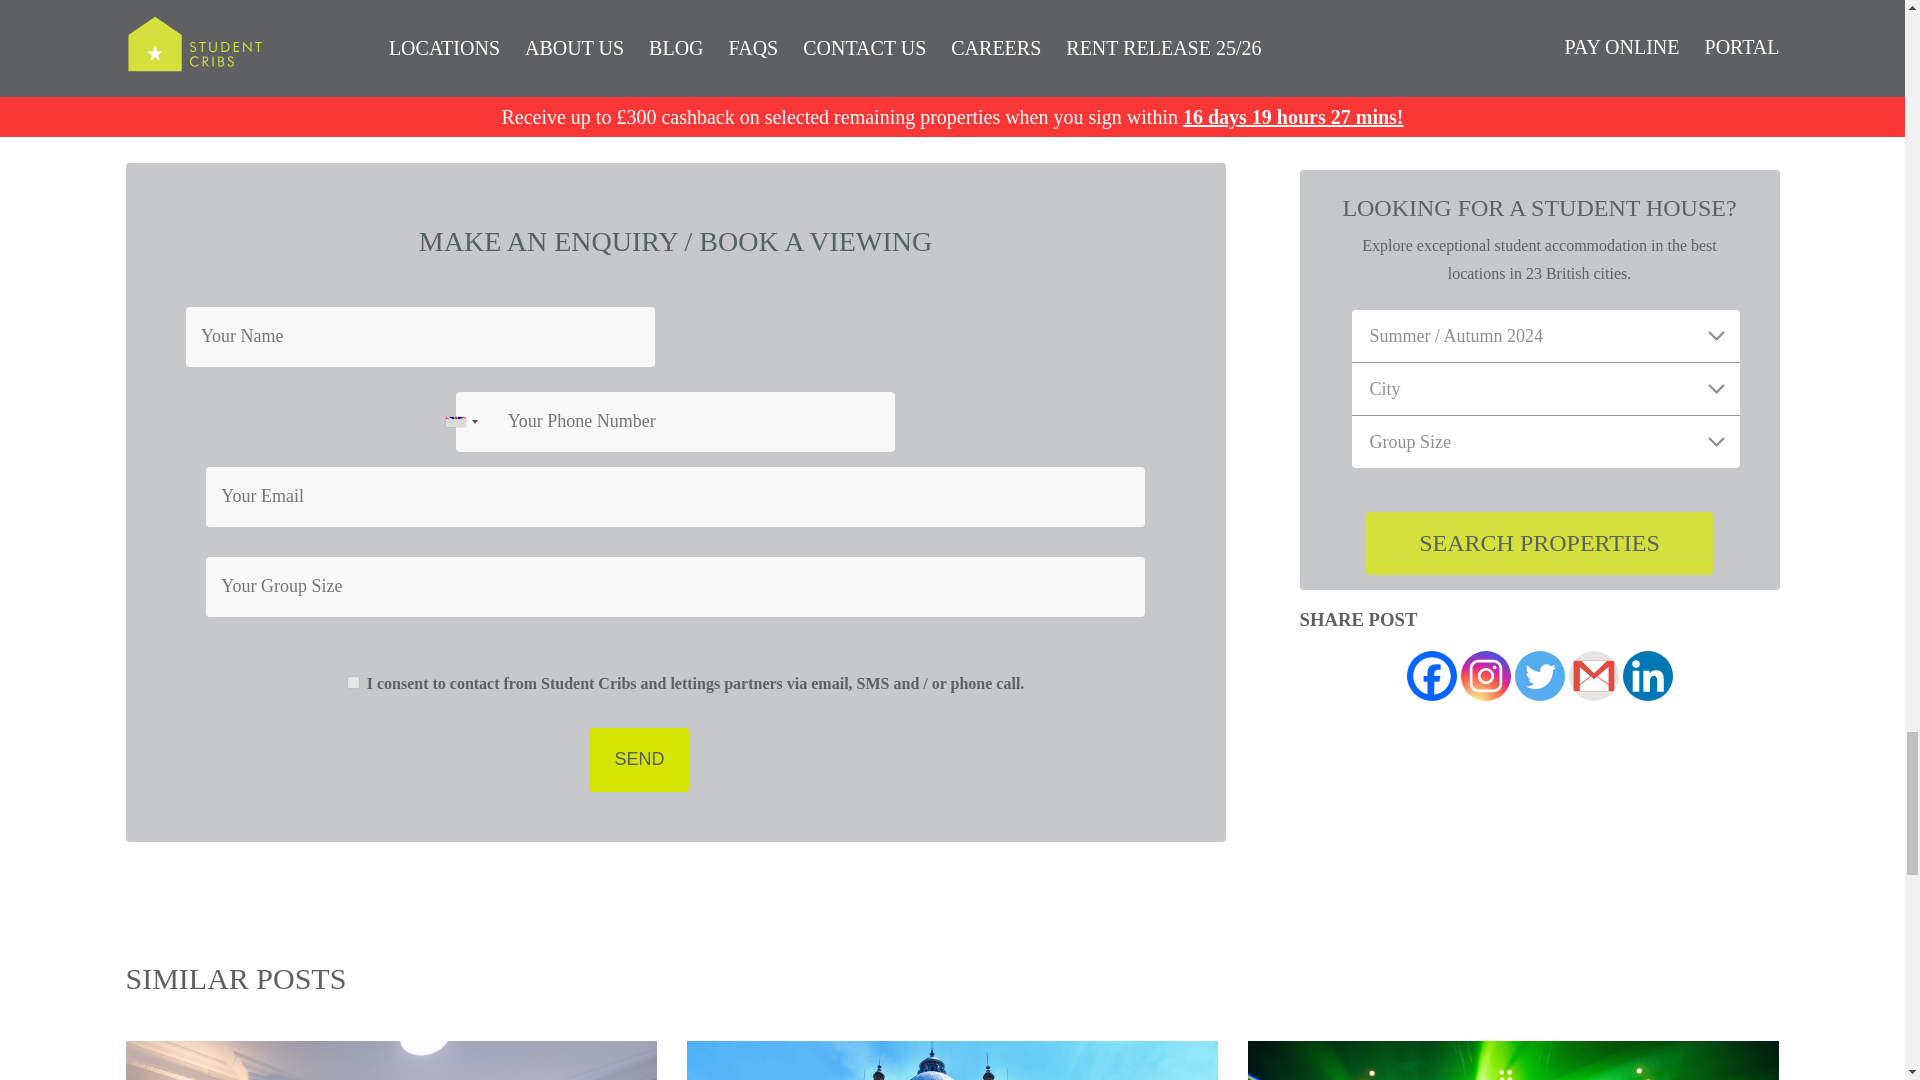  What do you see at coordinates (638, 759) in the screenshot?
I see `Send` at bounding box center [638, 759].